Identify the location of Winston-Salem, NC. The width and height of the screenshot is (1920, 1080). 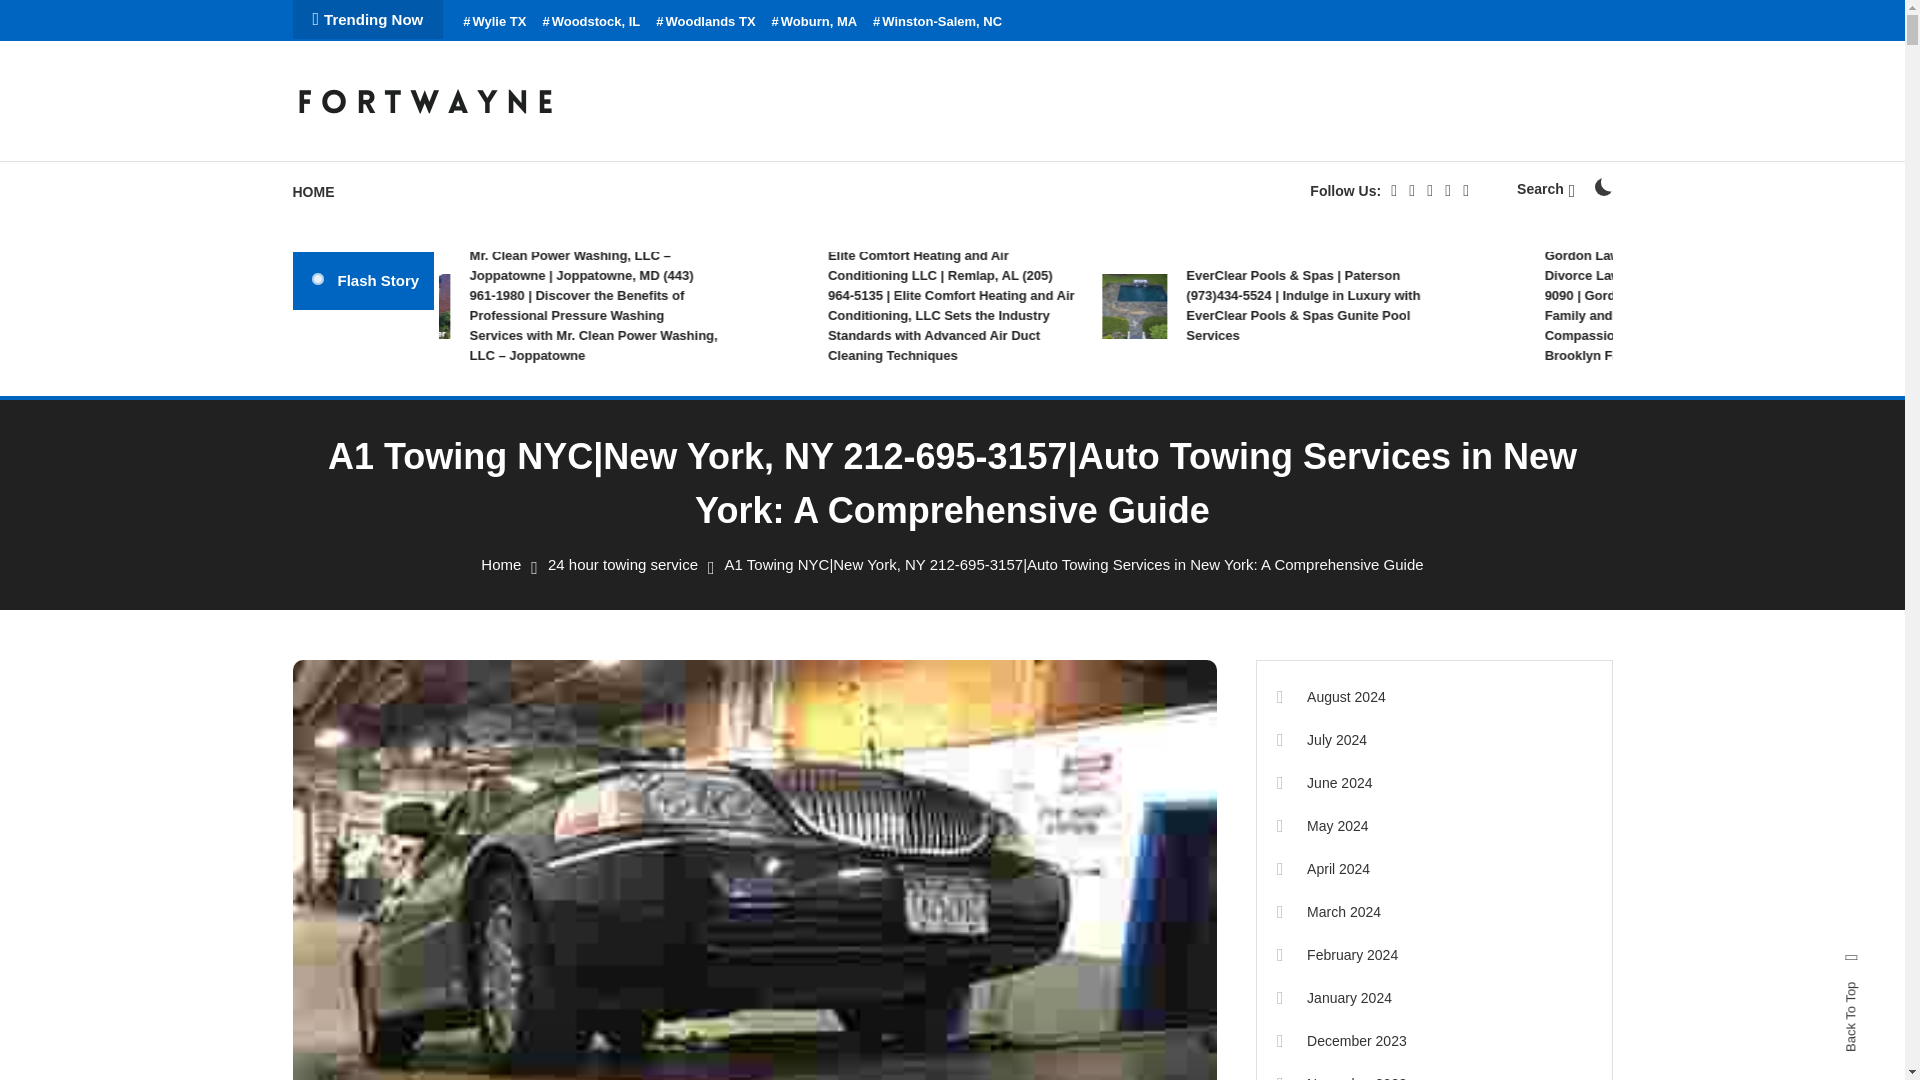
(938, 22).